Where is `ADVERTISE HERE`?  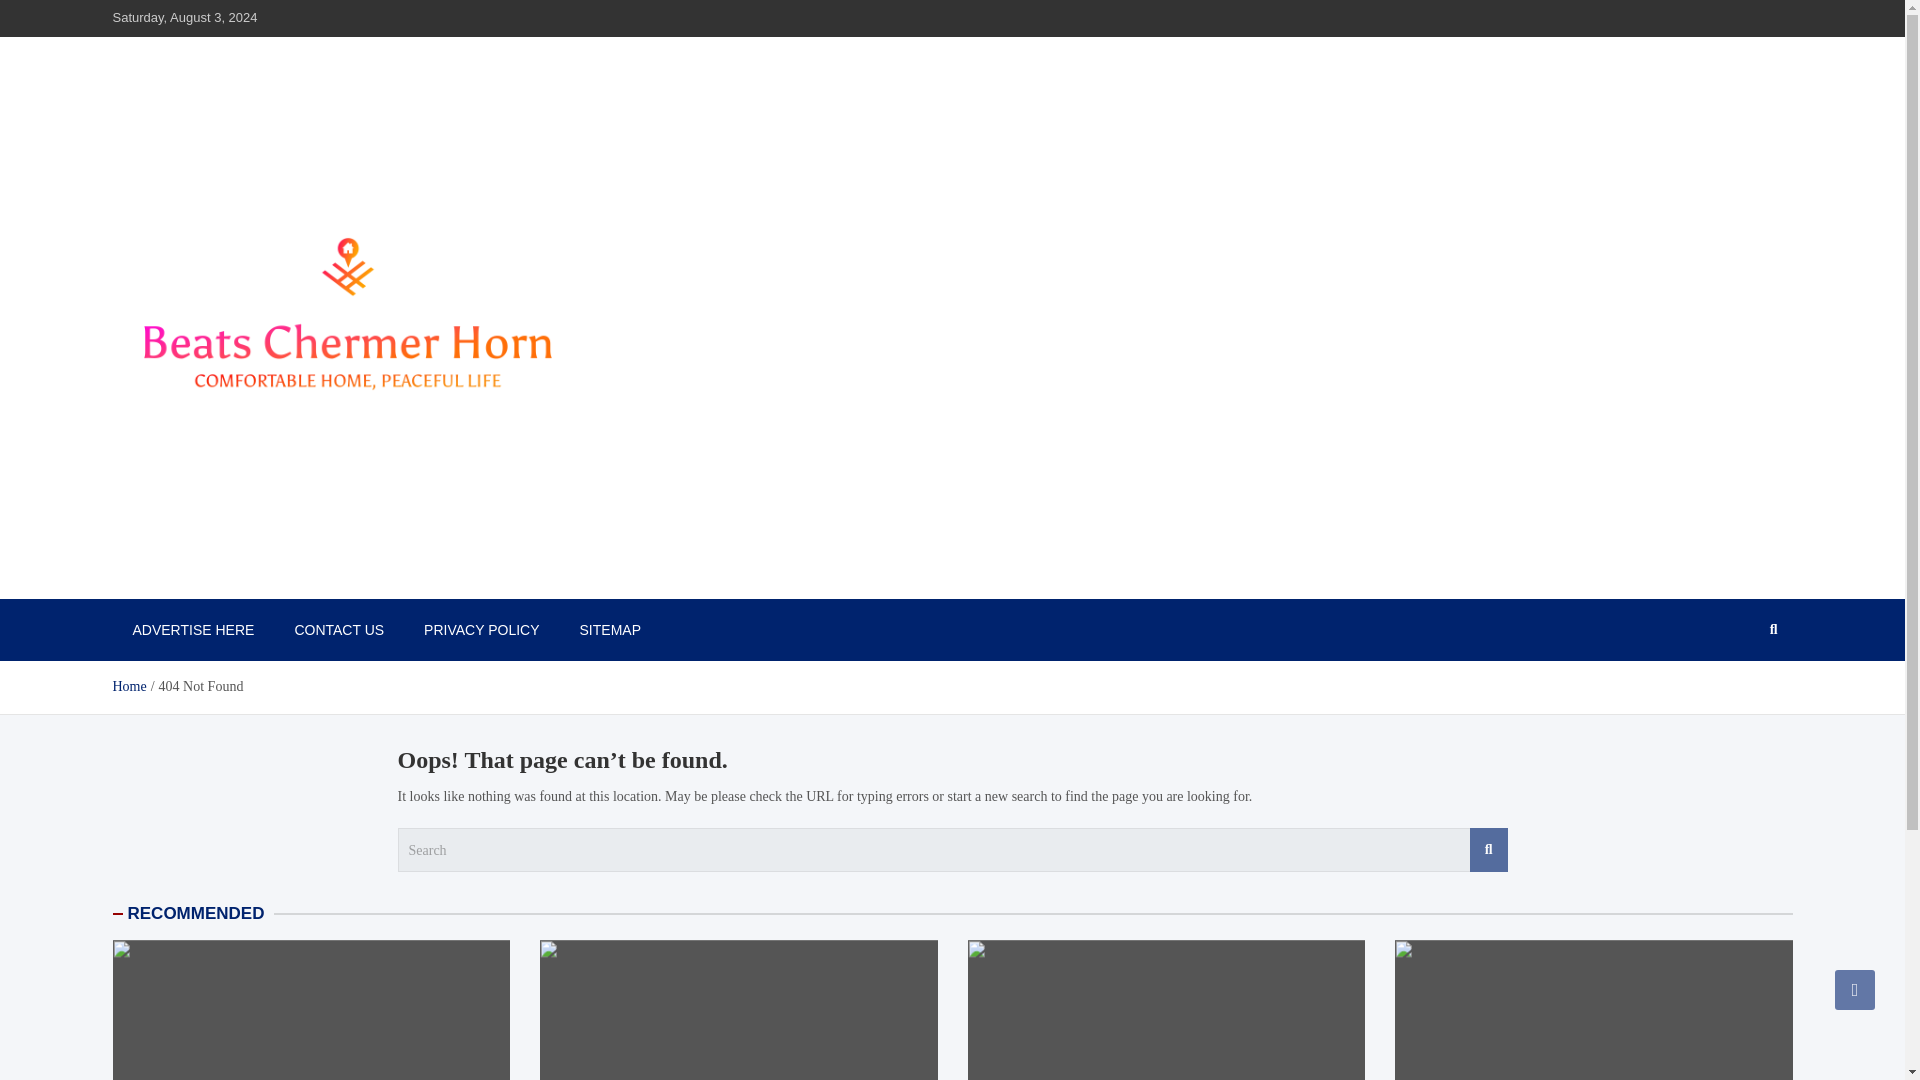 ADVERTISE HERE is located at coordinates (192, 630).